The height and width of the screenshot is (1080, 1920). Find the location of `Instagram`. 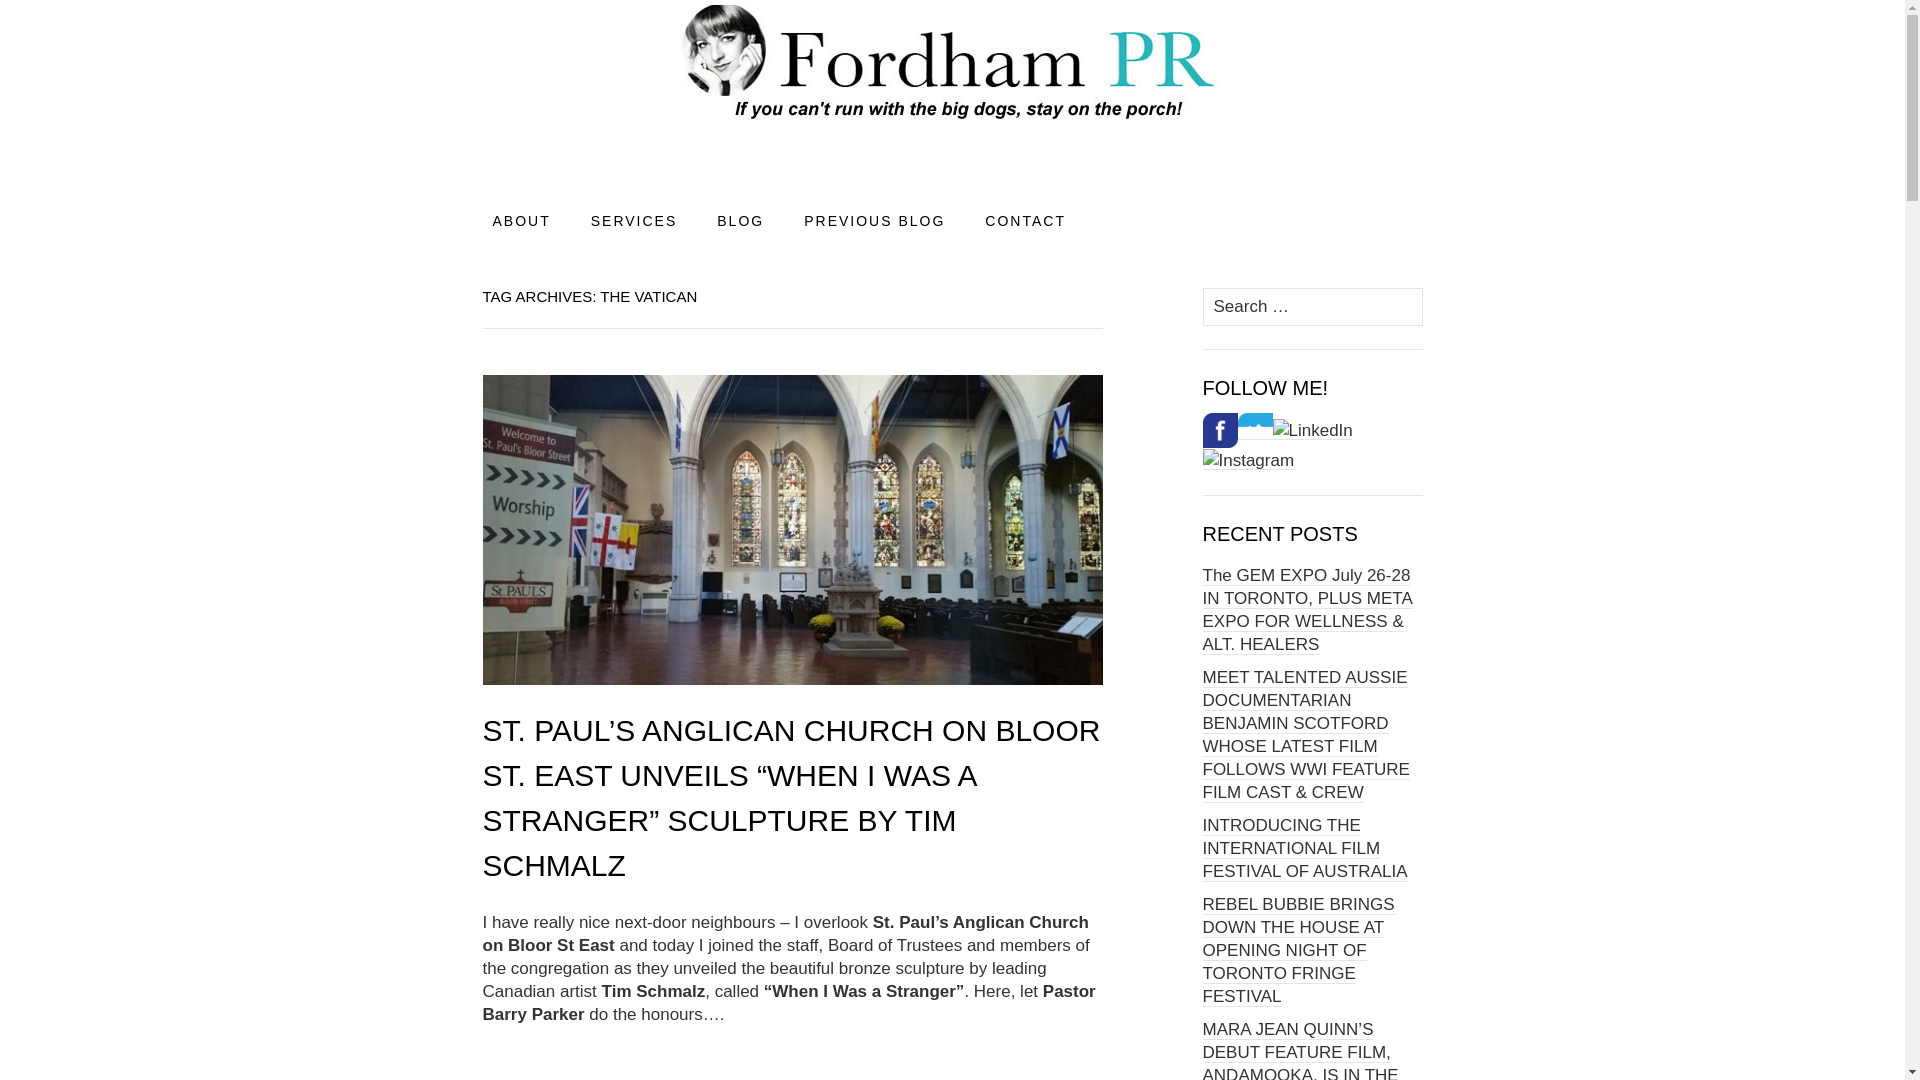

Instagram is located at coordinates (1248, 460).